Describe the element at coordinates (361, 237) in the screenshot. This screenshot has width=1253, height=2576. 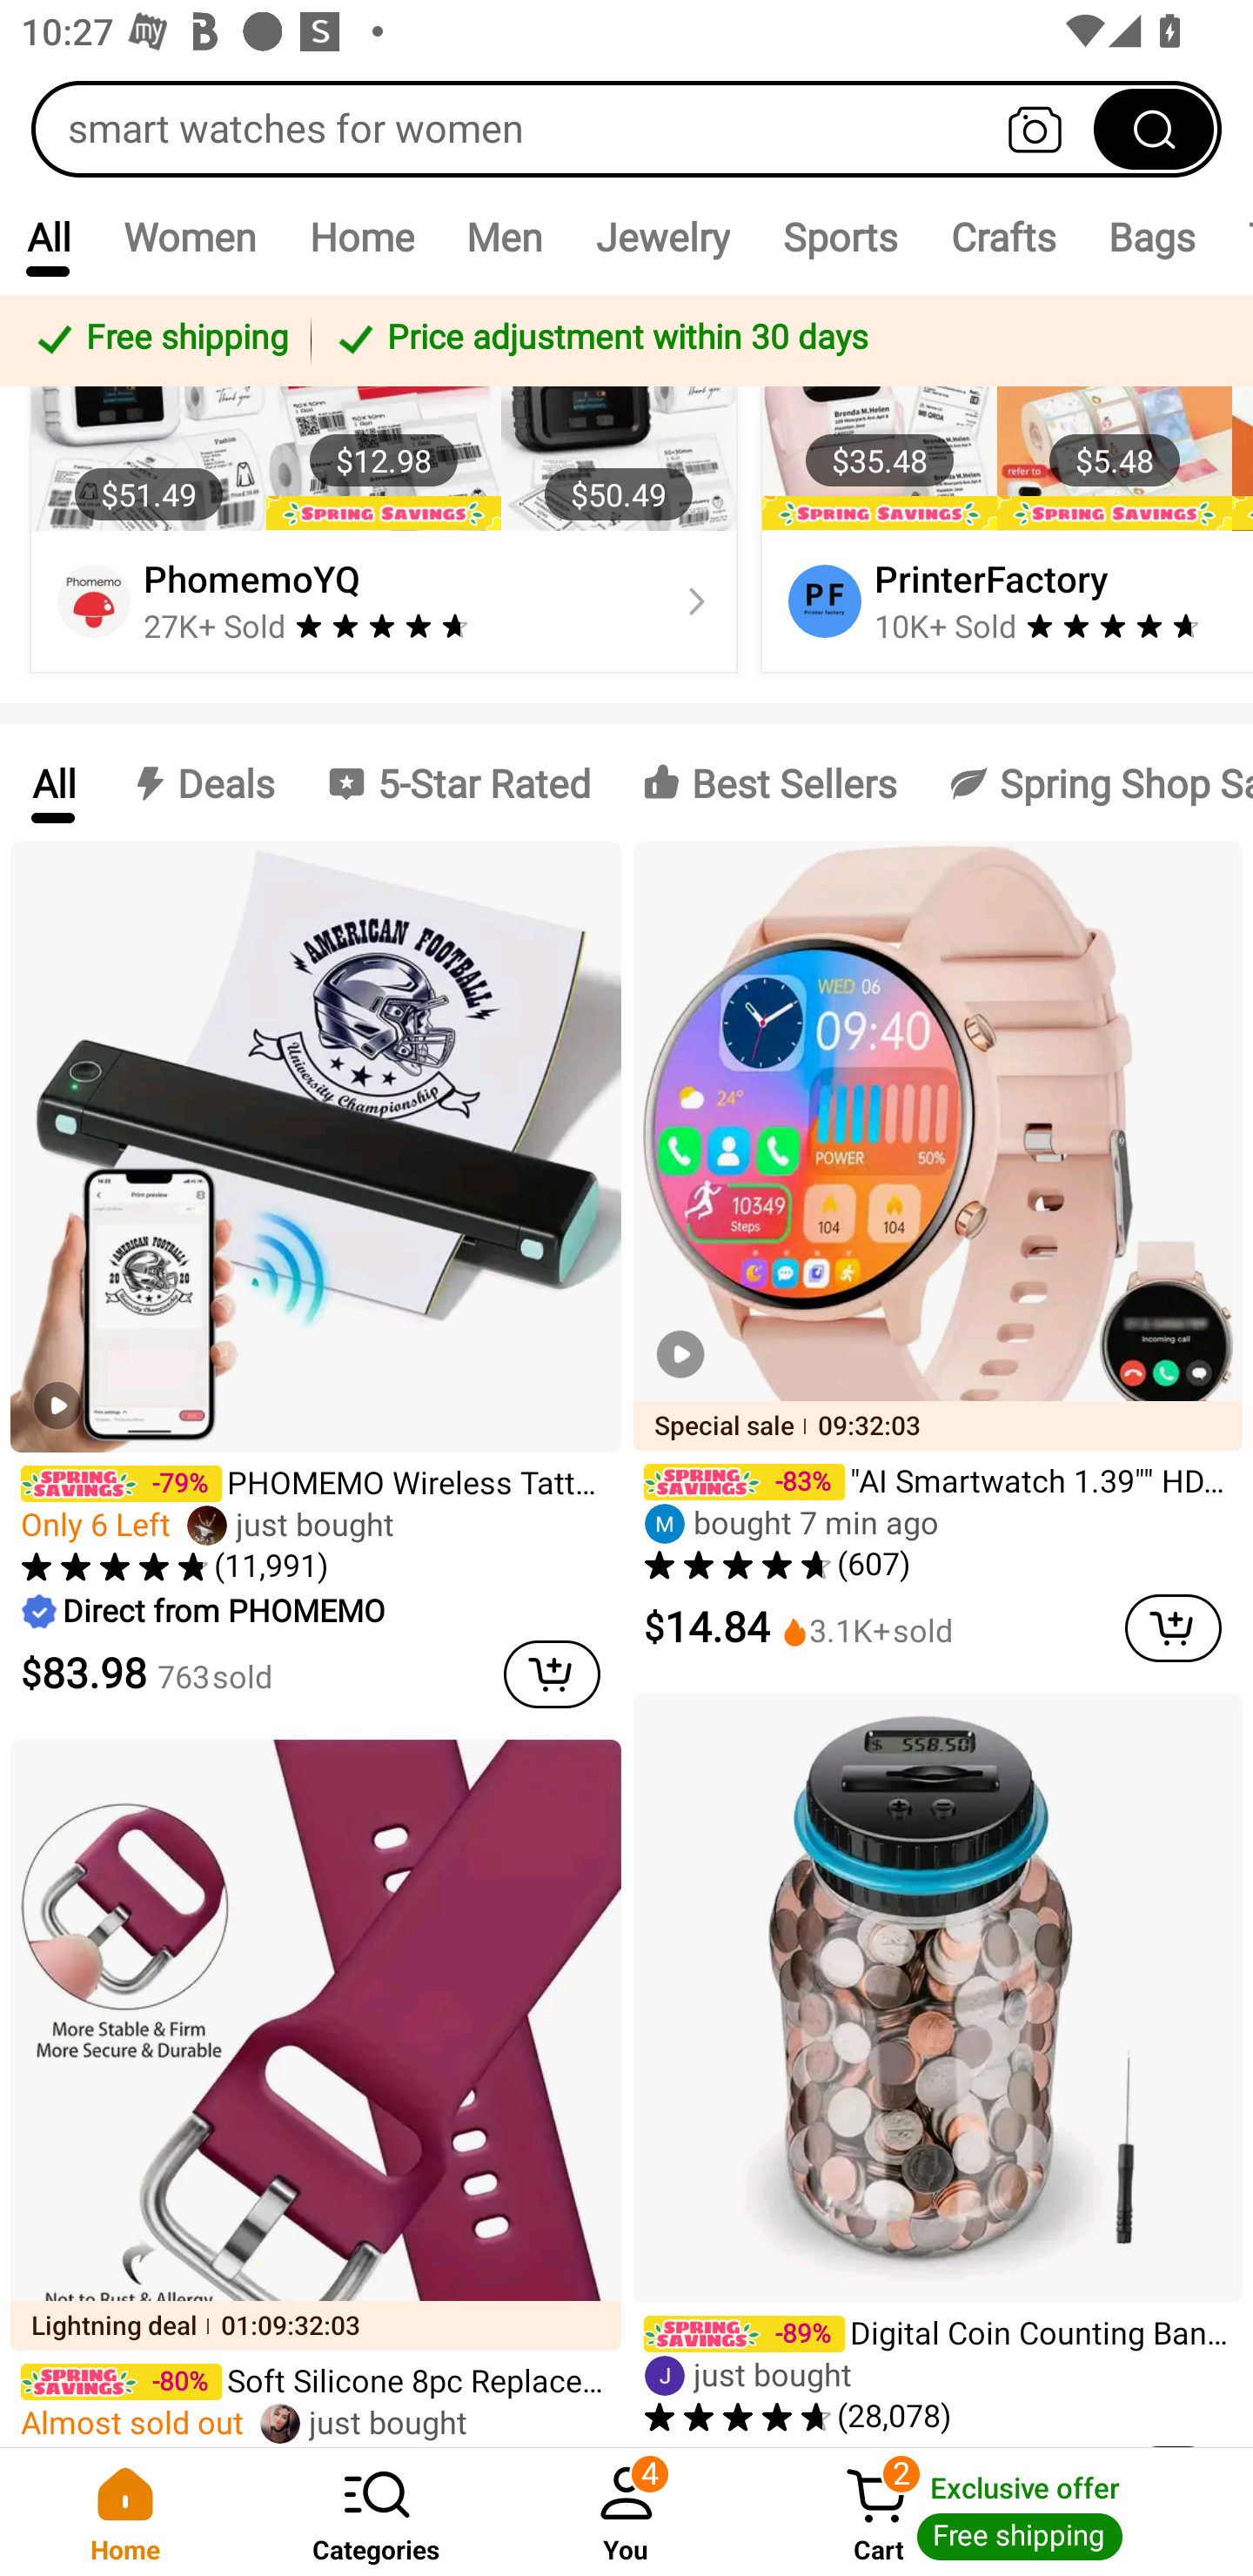
I see `Home` at that location.